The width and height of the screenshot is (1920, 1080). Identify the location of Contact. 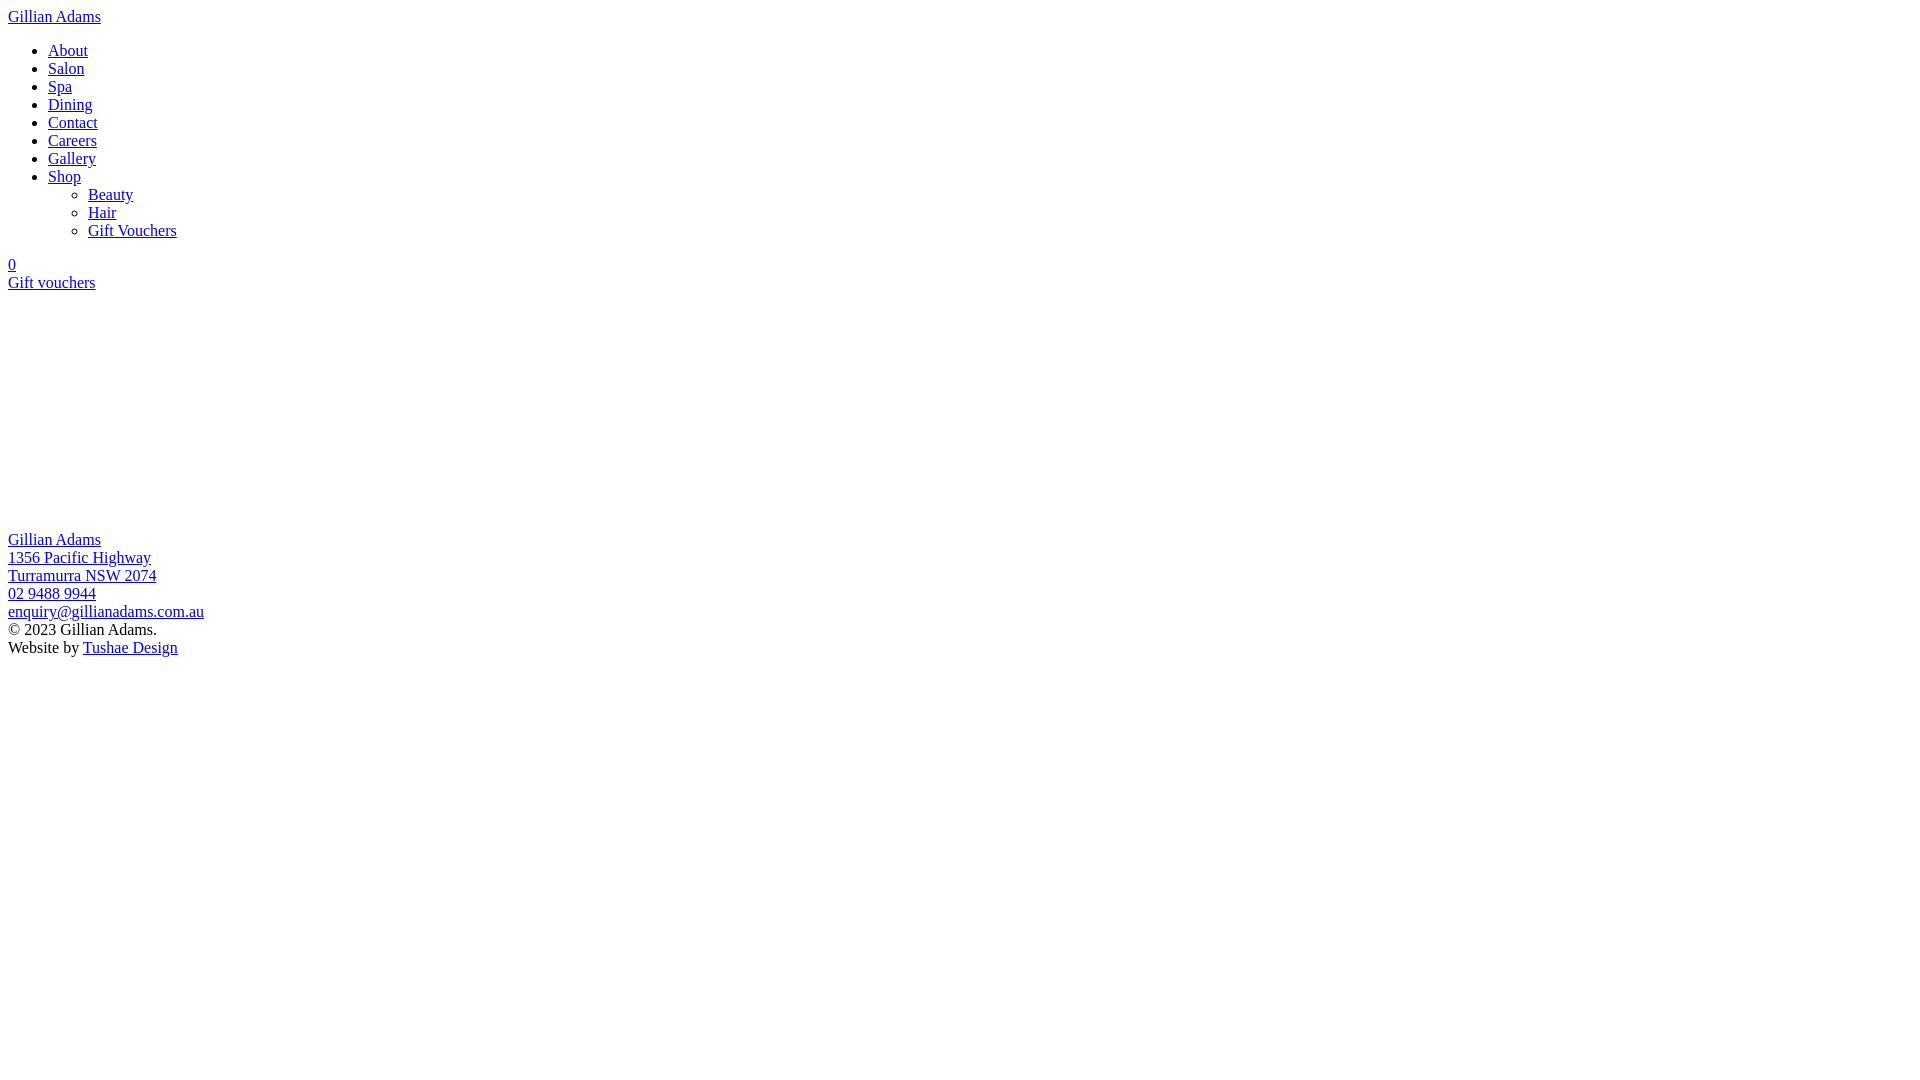
(73, 122).